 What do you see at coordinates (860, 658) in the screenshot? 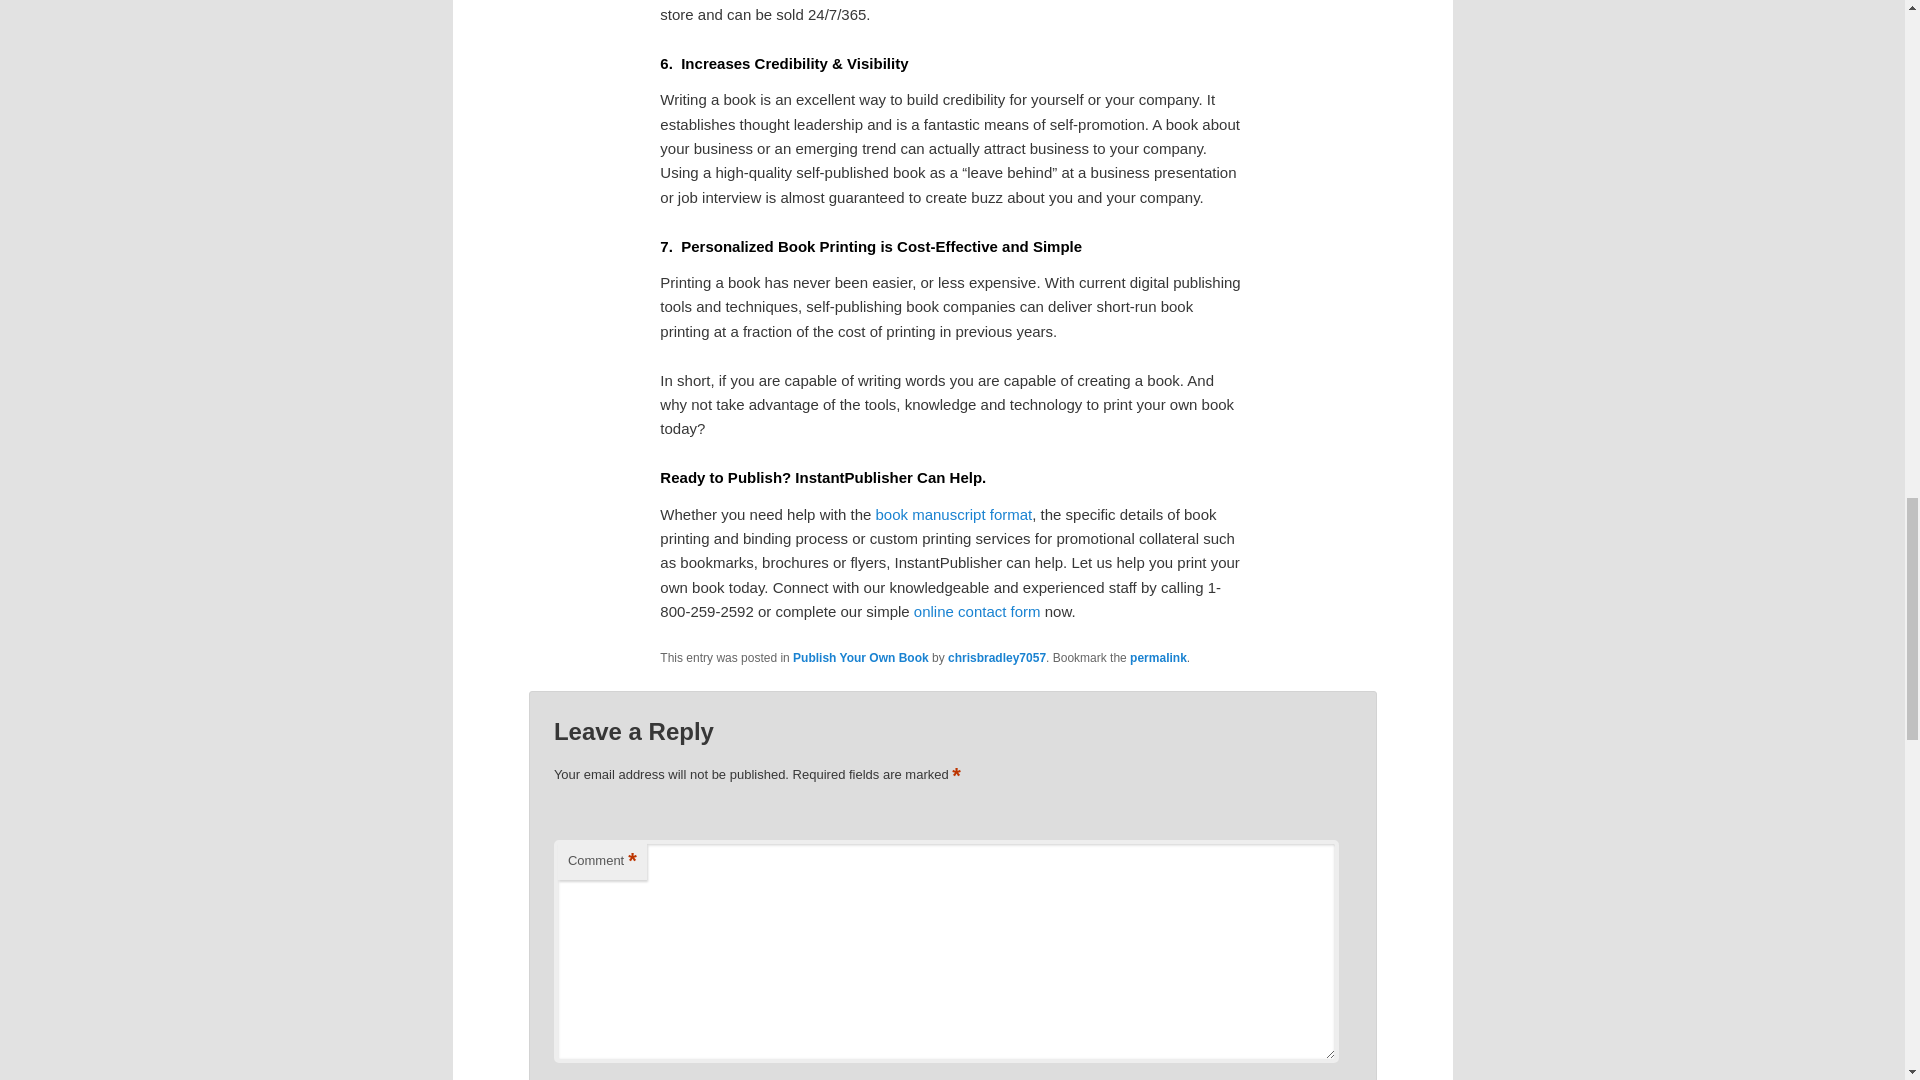
I see `Publish Your Own Book` at bounding box center [860, 658].